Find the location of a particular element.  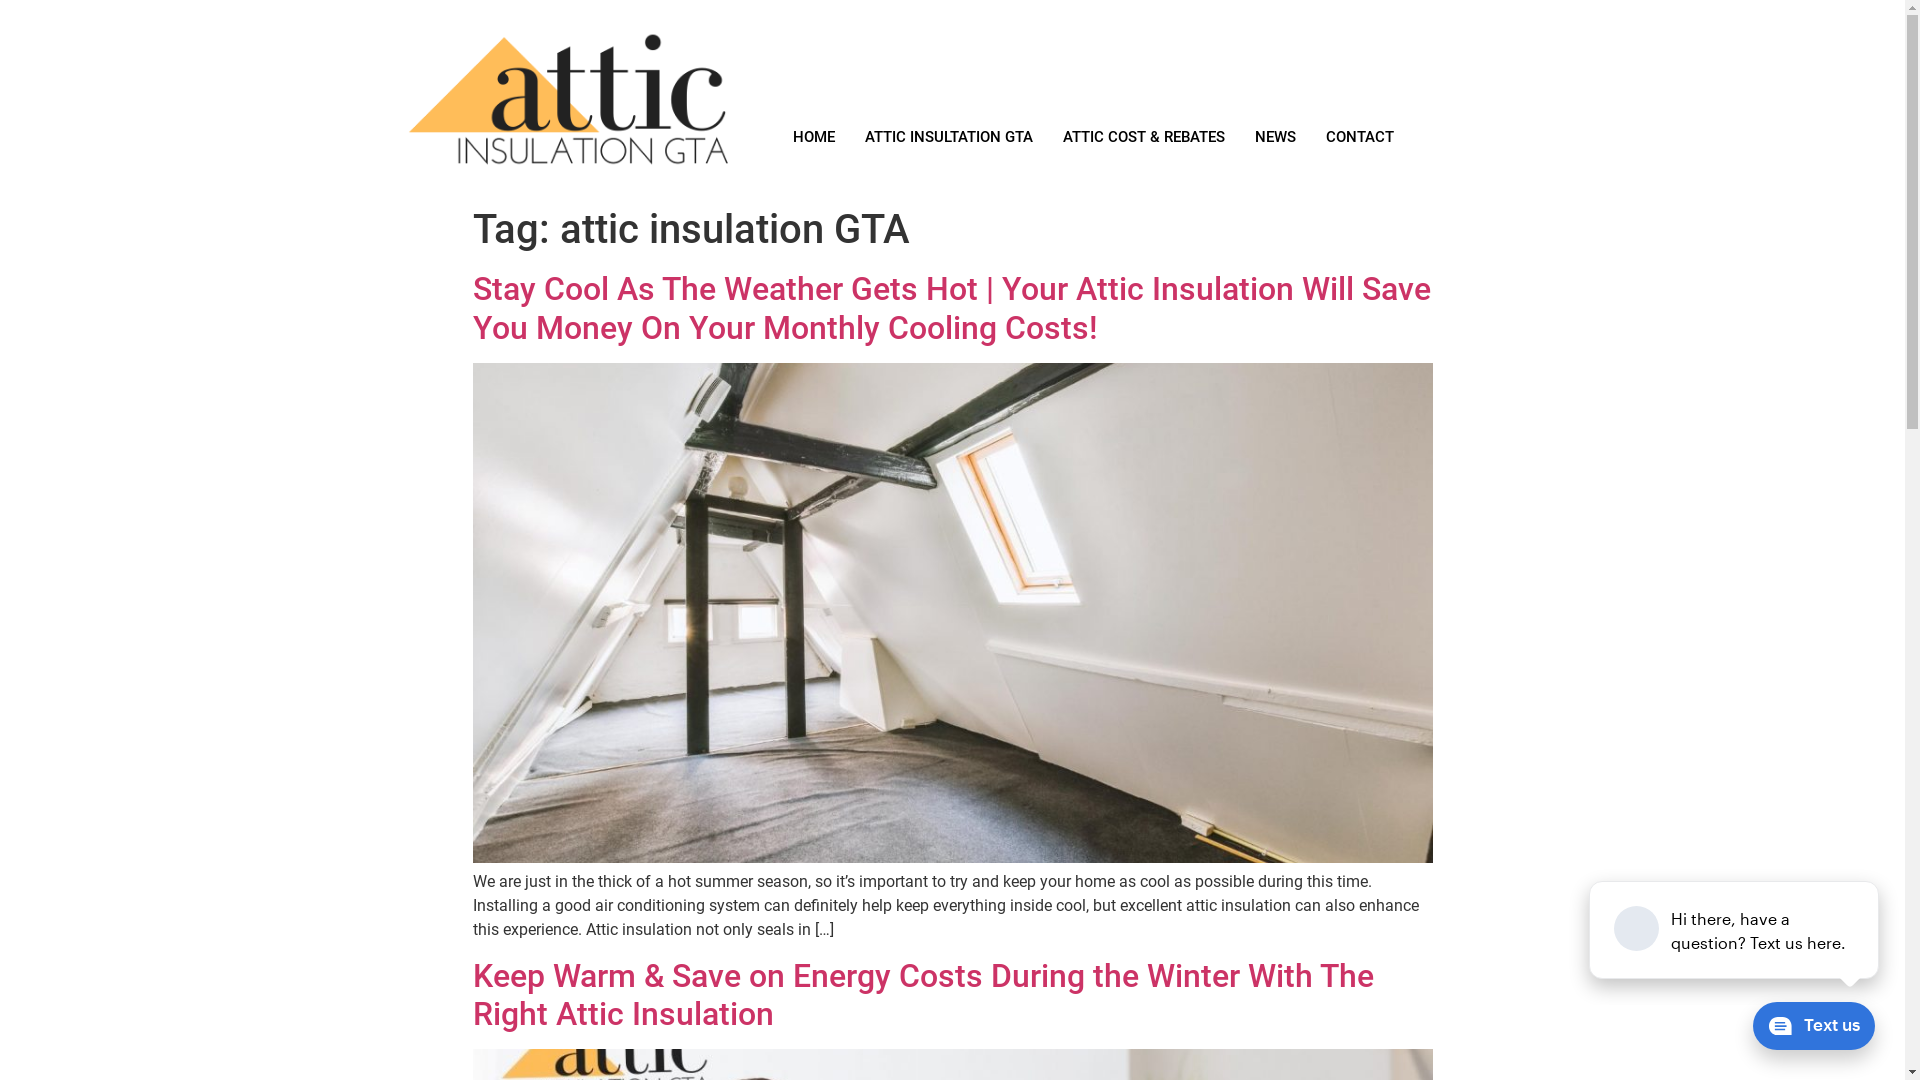

podium webchat widget prompt is located at coordinates (1735, 930).